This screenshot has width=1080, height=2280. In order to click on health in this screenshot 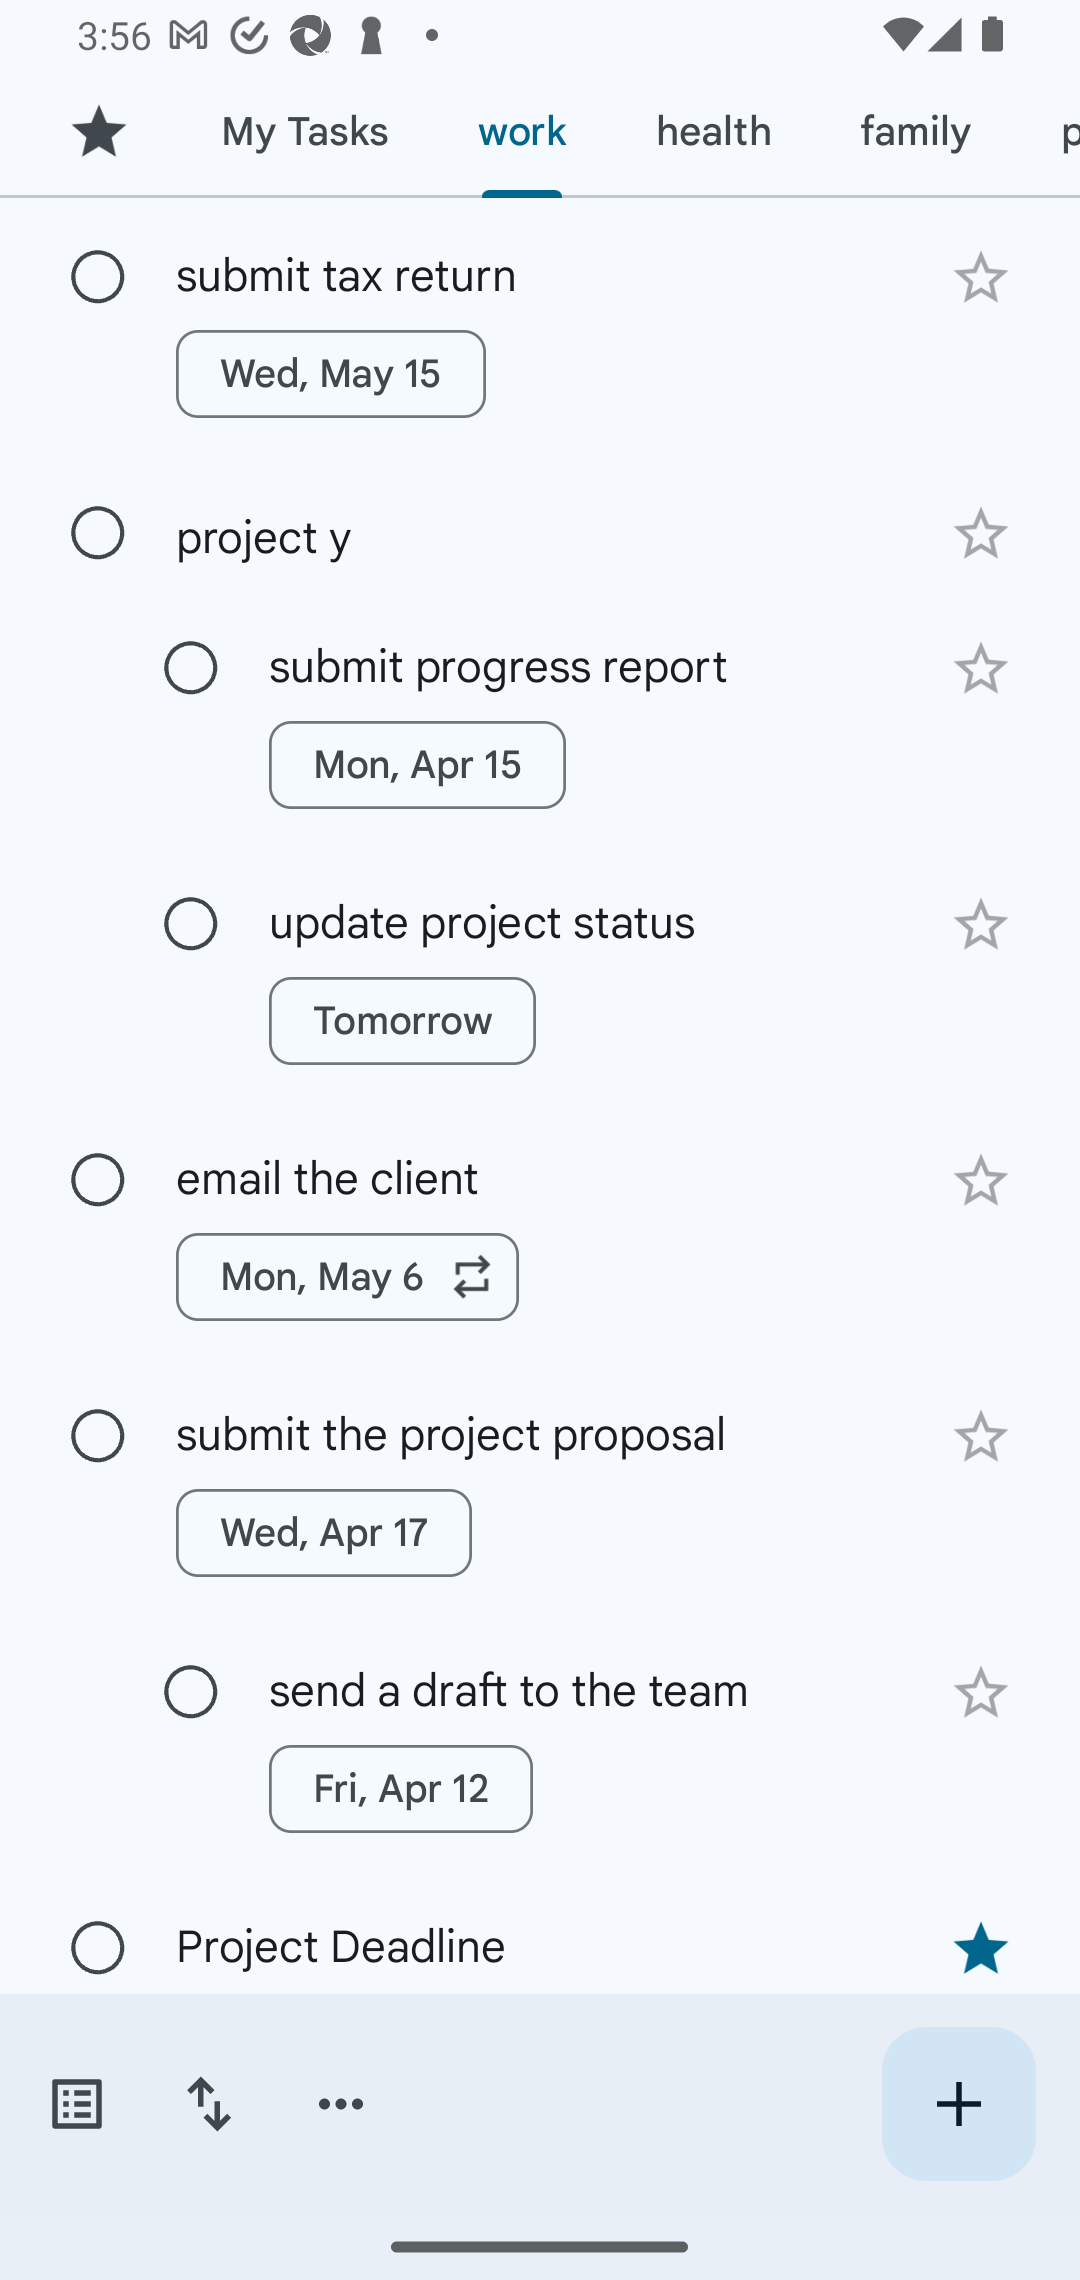, I will do `click(713, 132)`.